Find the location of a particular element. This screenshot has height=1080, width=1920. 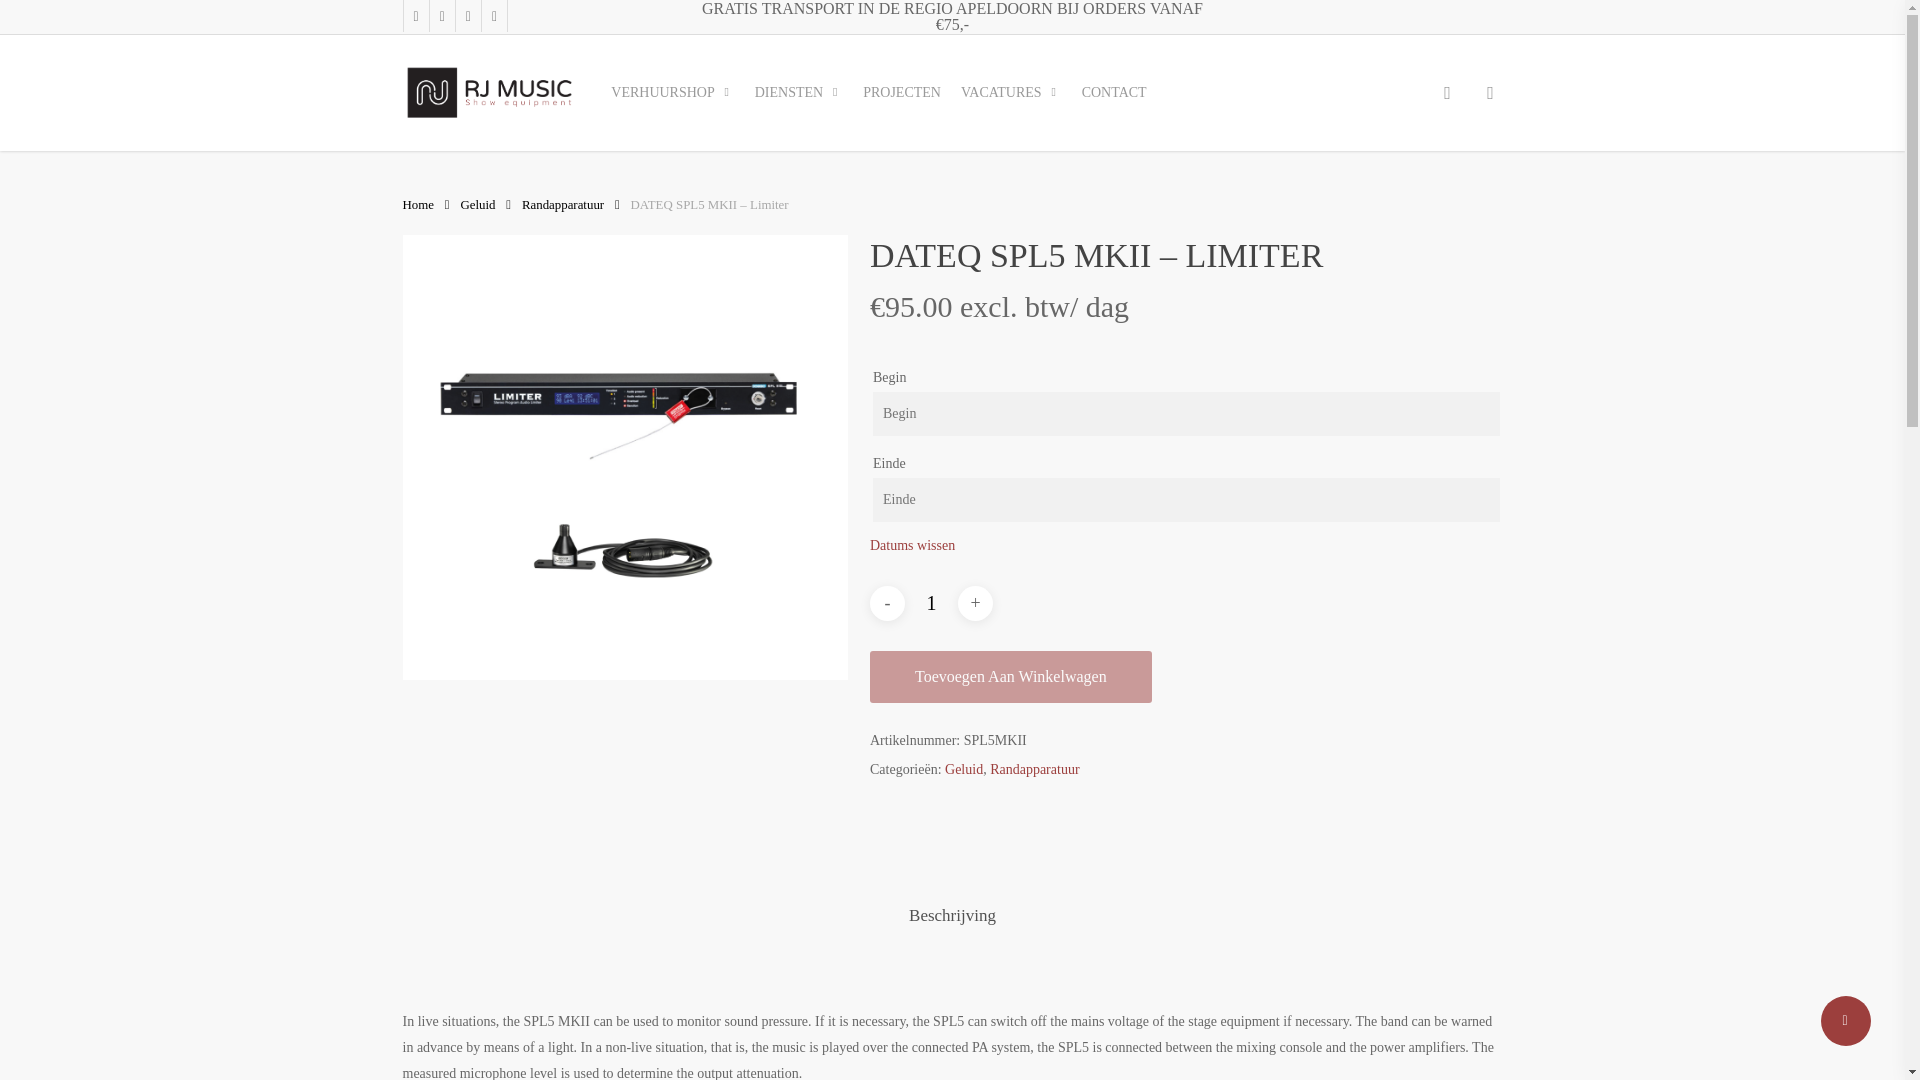

1 is located at coordinates (931, 604).